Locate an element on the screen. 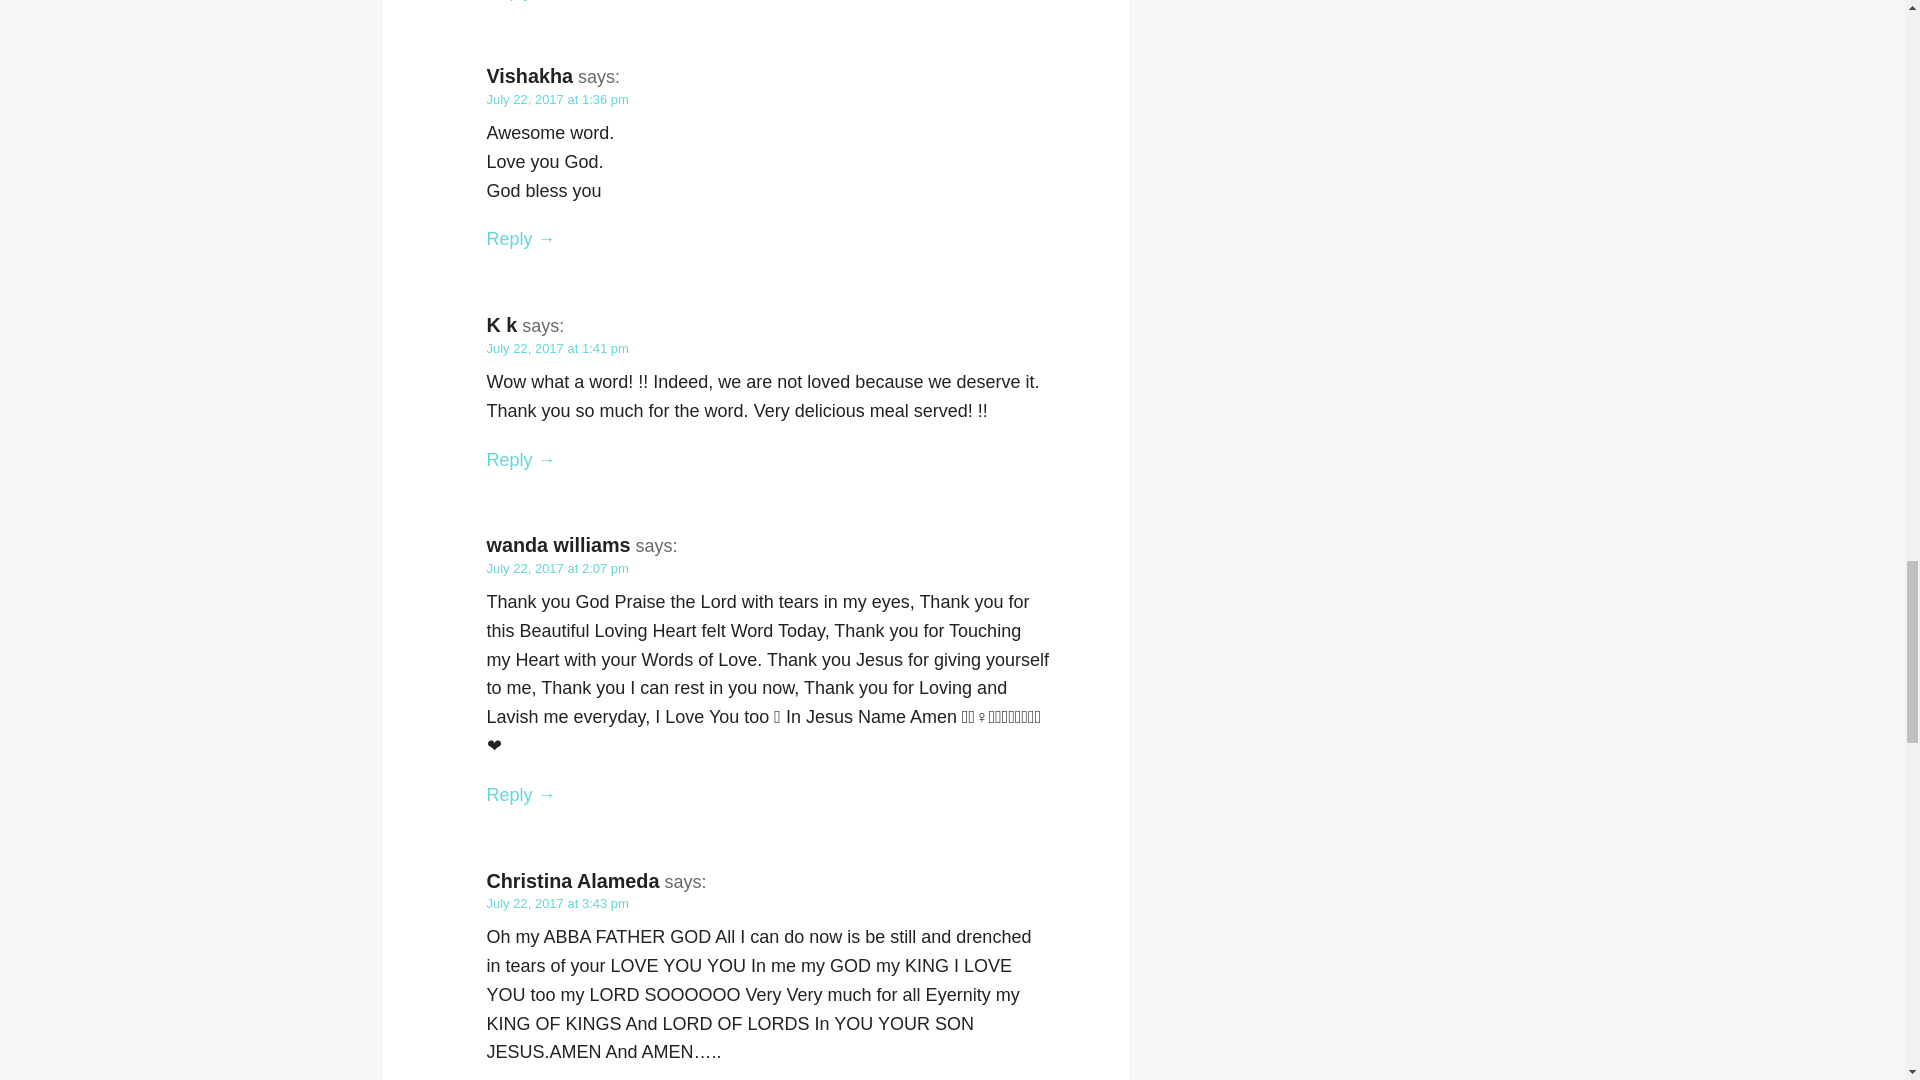  July 22, 2017 at 3:43 pm is located at coordinates (556, 904).